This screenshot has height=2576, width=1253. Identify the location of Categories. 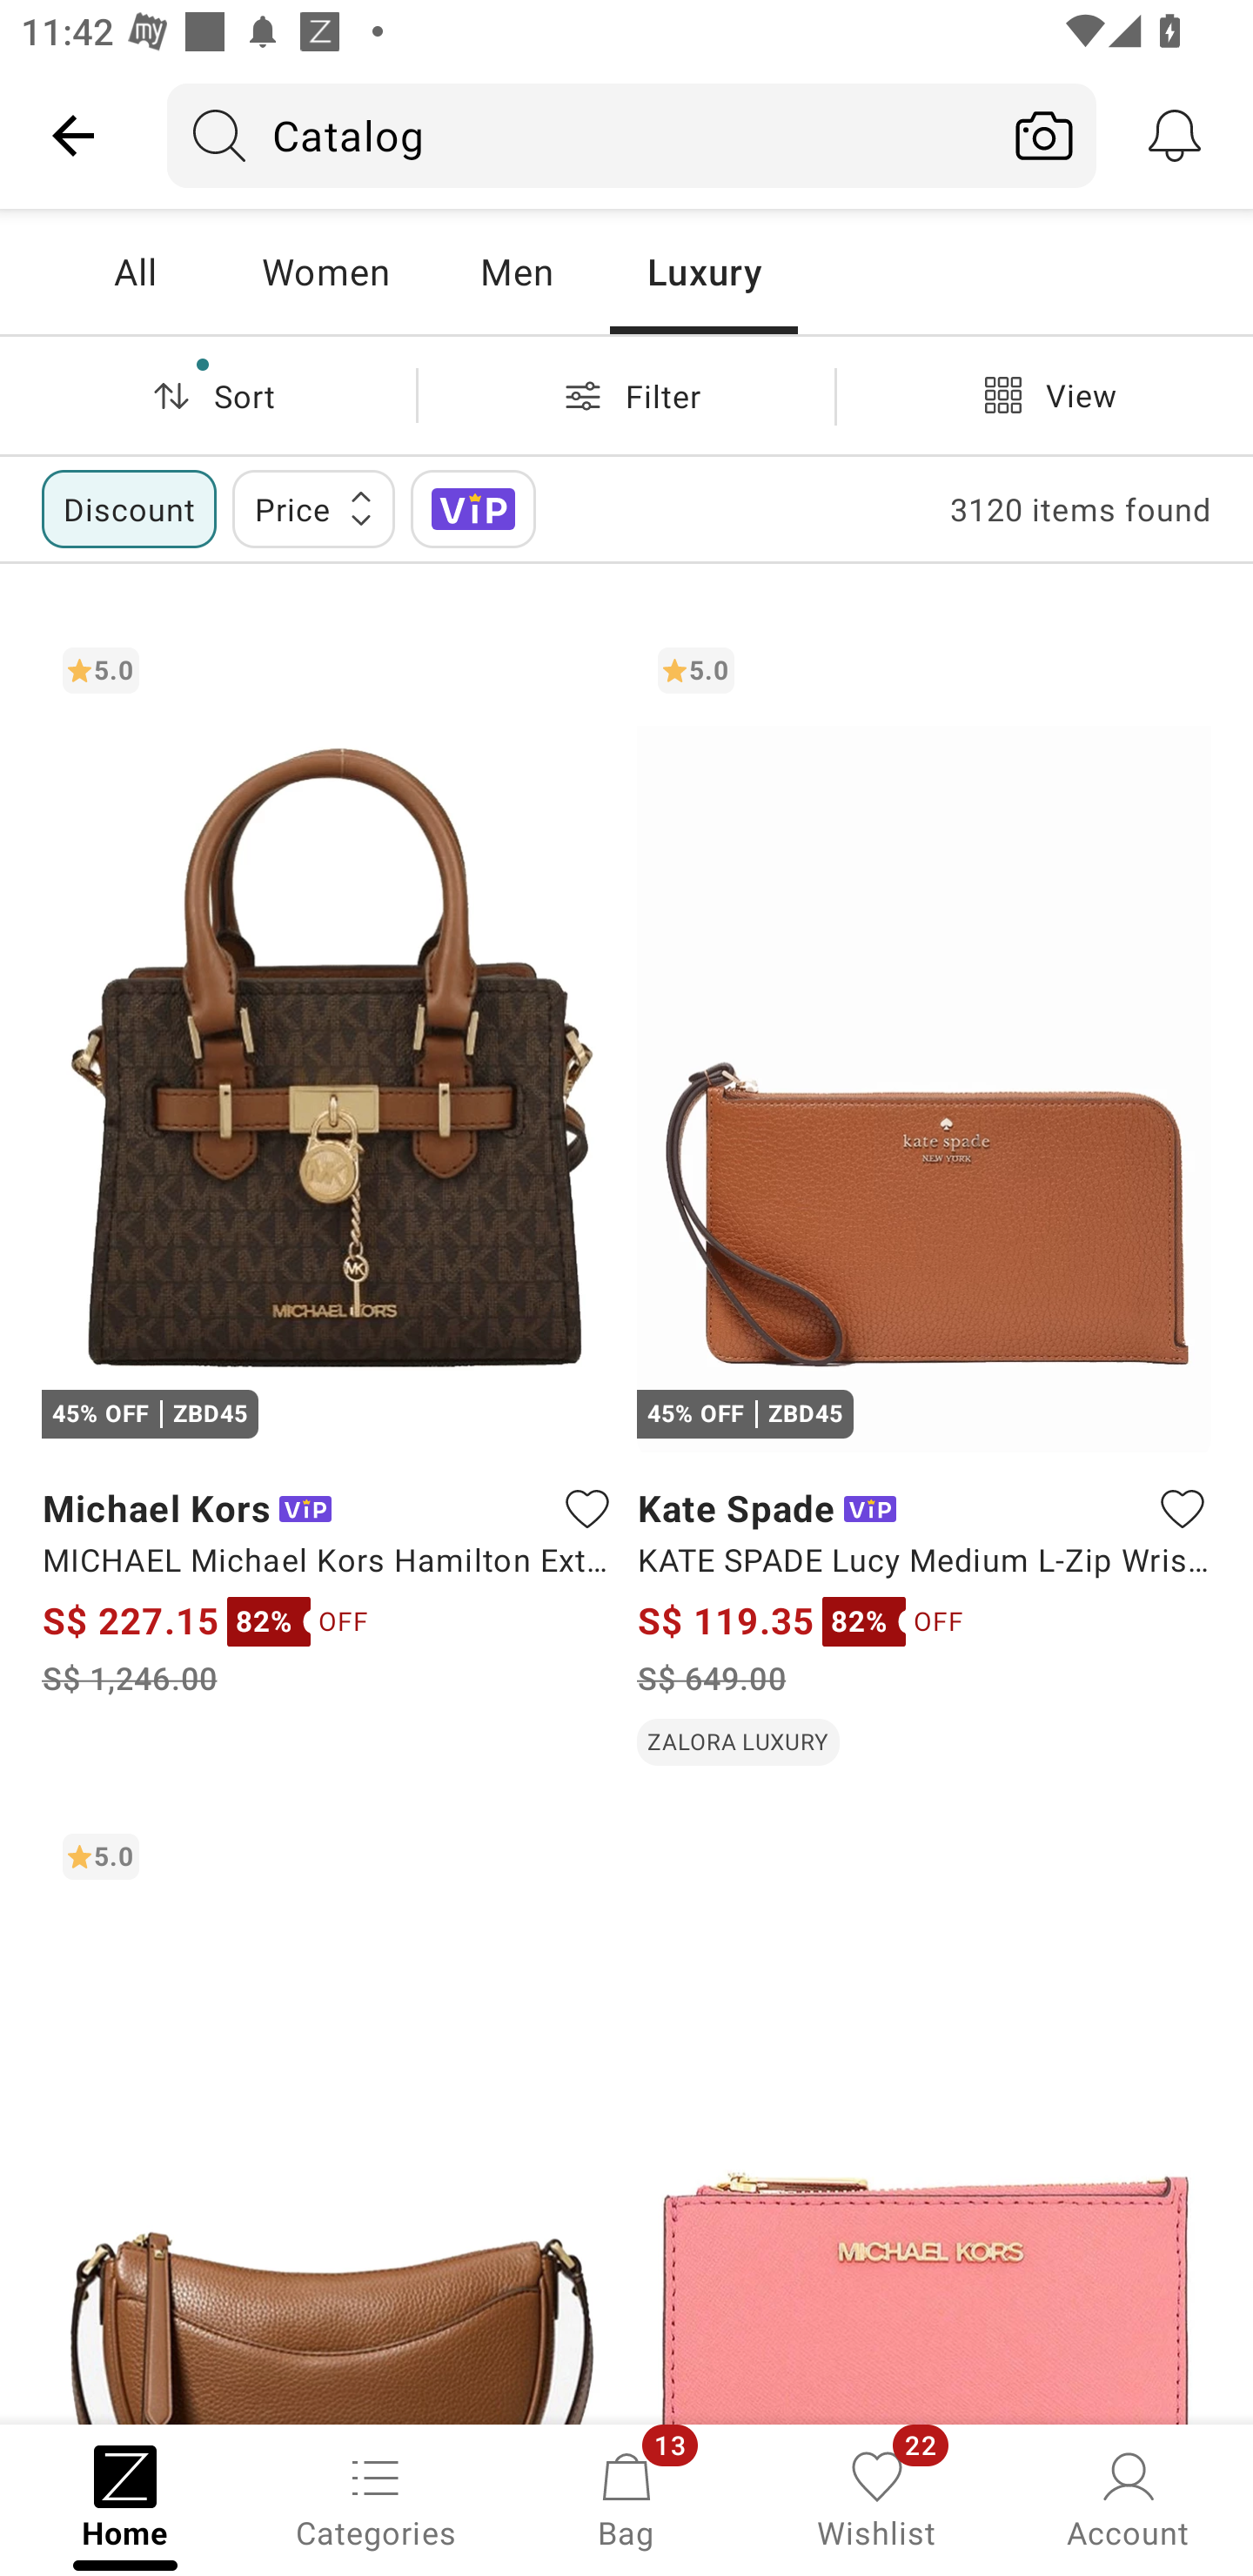
(376, 2498).